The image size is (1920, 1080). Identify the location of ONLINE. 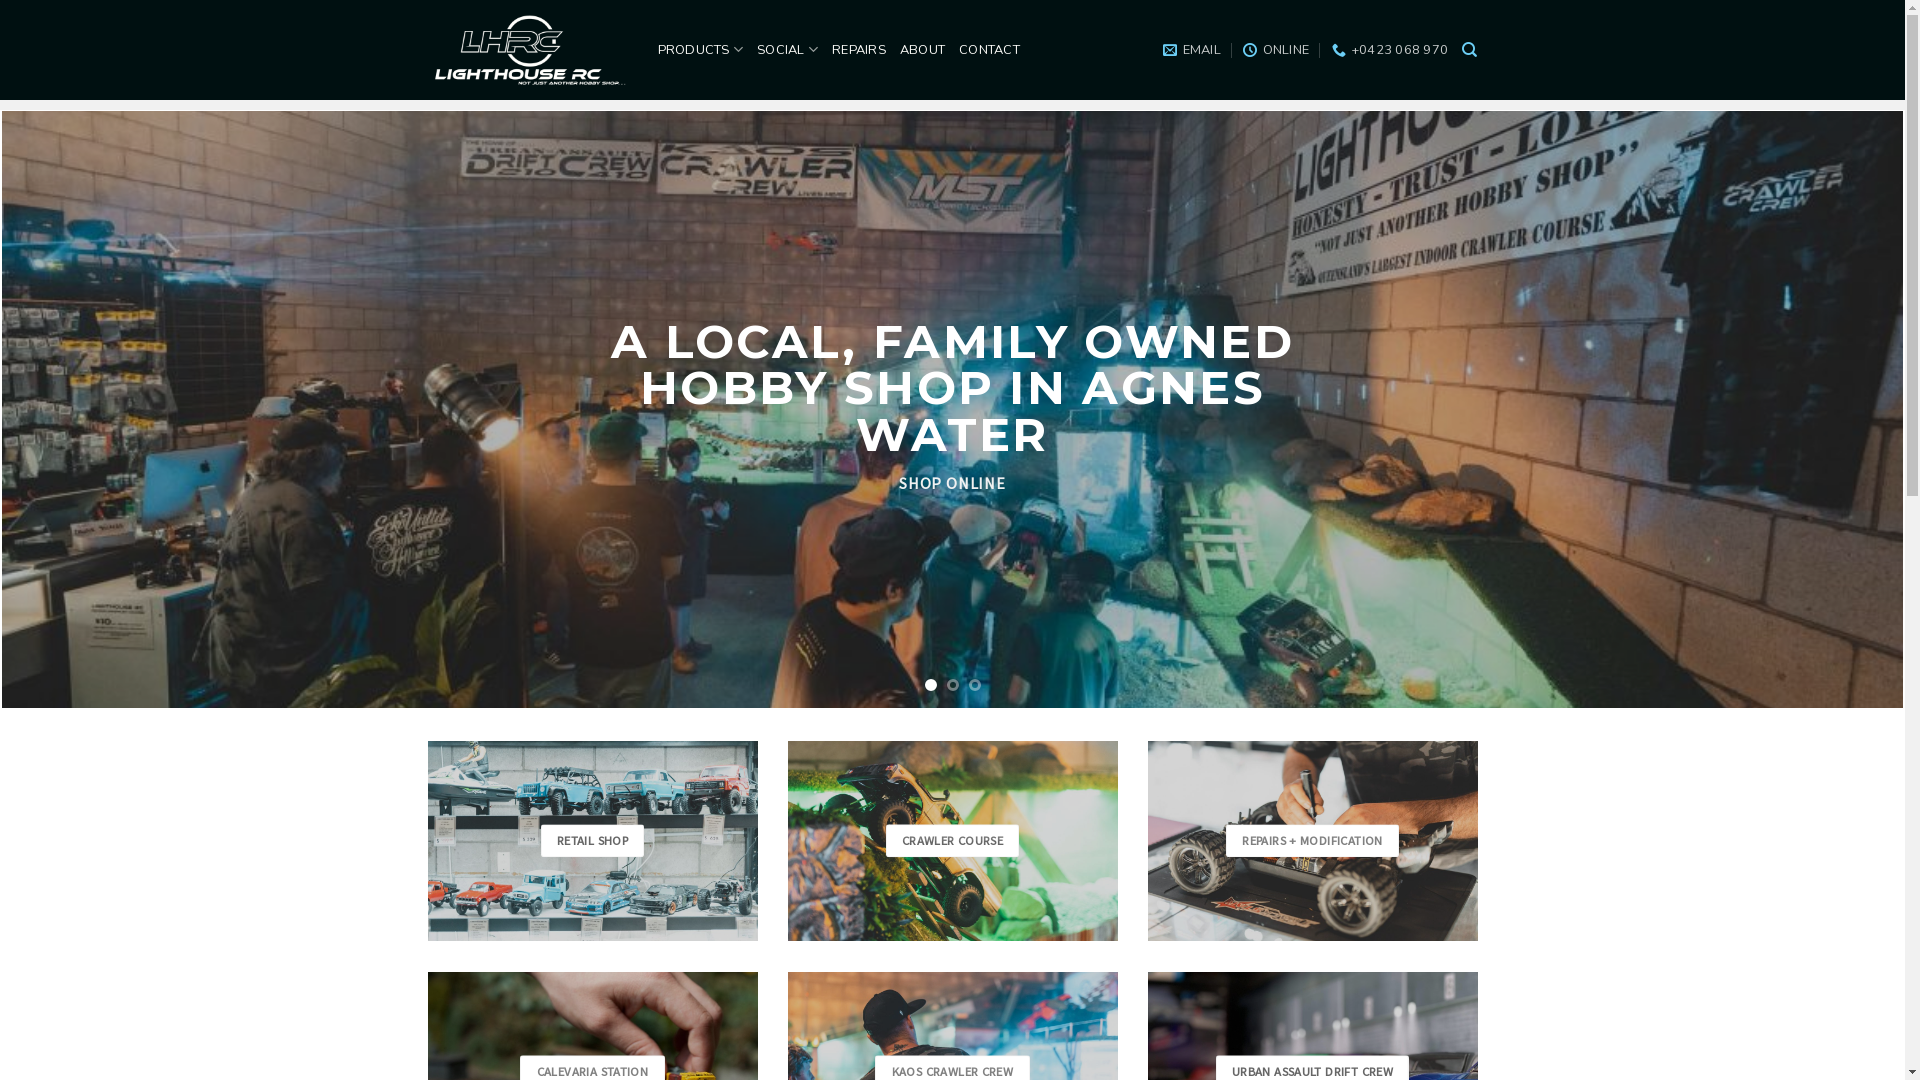
(1276, 50).